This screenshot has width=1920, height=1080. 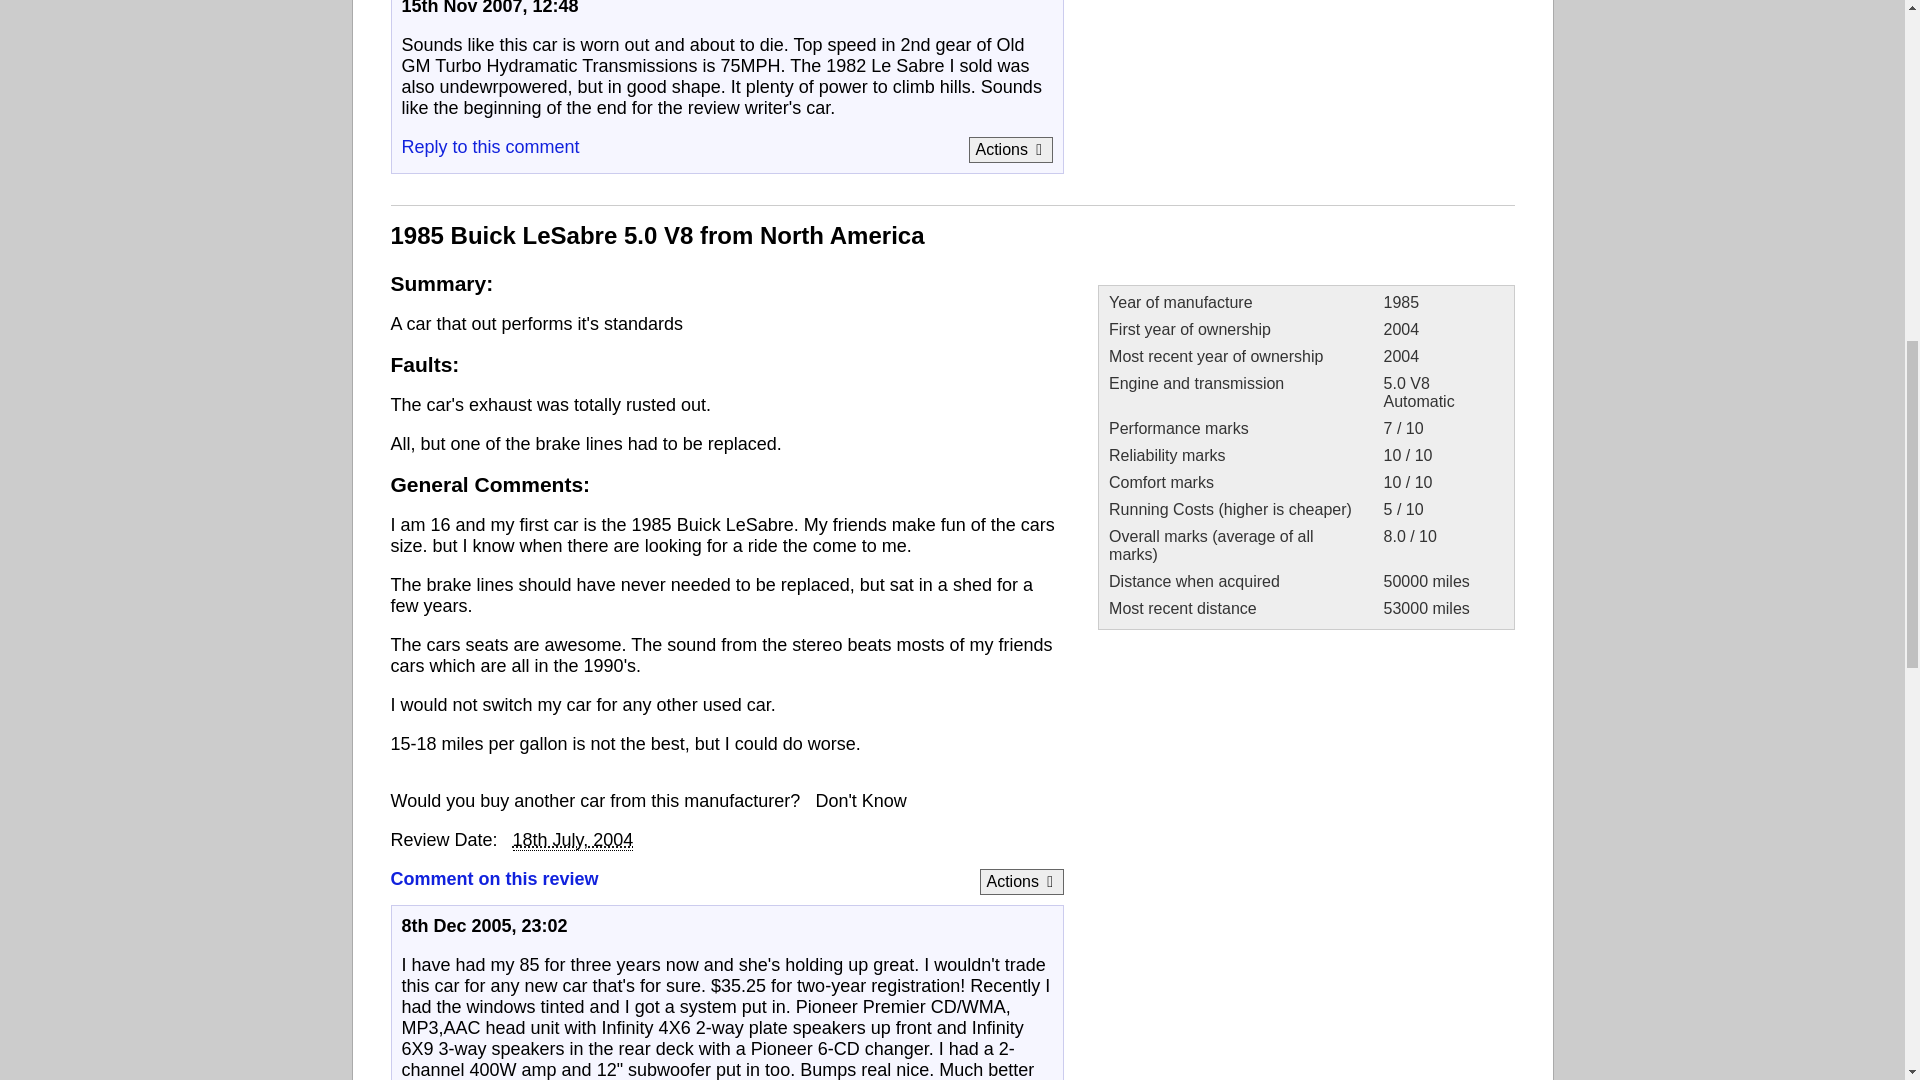 What do you see at coordinates (493, 878) in the screenshot?
I see `Comment on this review` at bounding box center [493, 878].